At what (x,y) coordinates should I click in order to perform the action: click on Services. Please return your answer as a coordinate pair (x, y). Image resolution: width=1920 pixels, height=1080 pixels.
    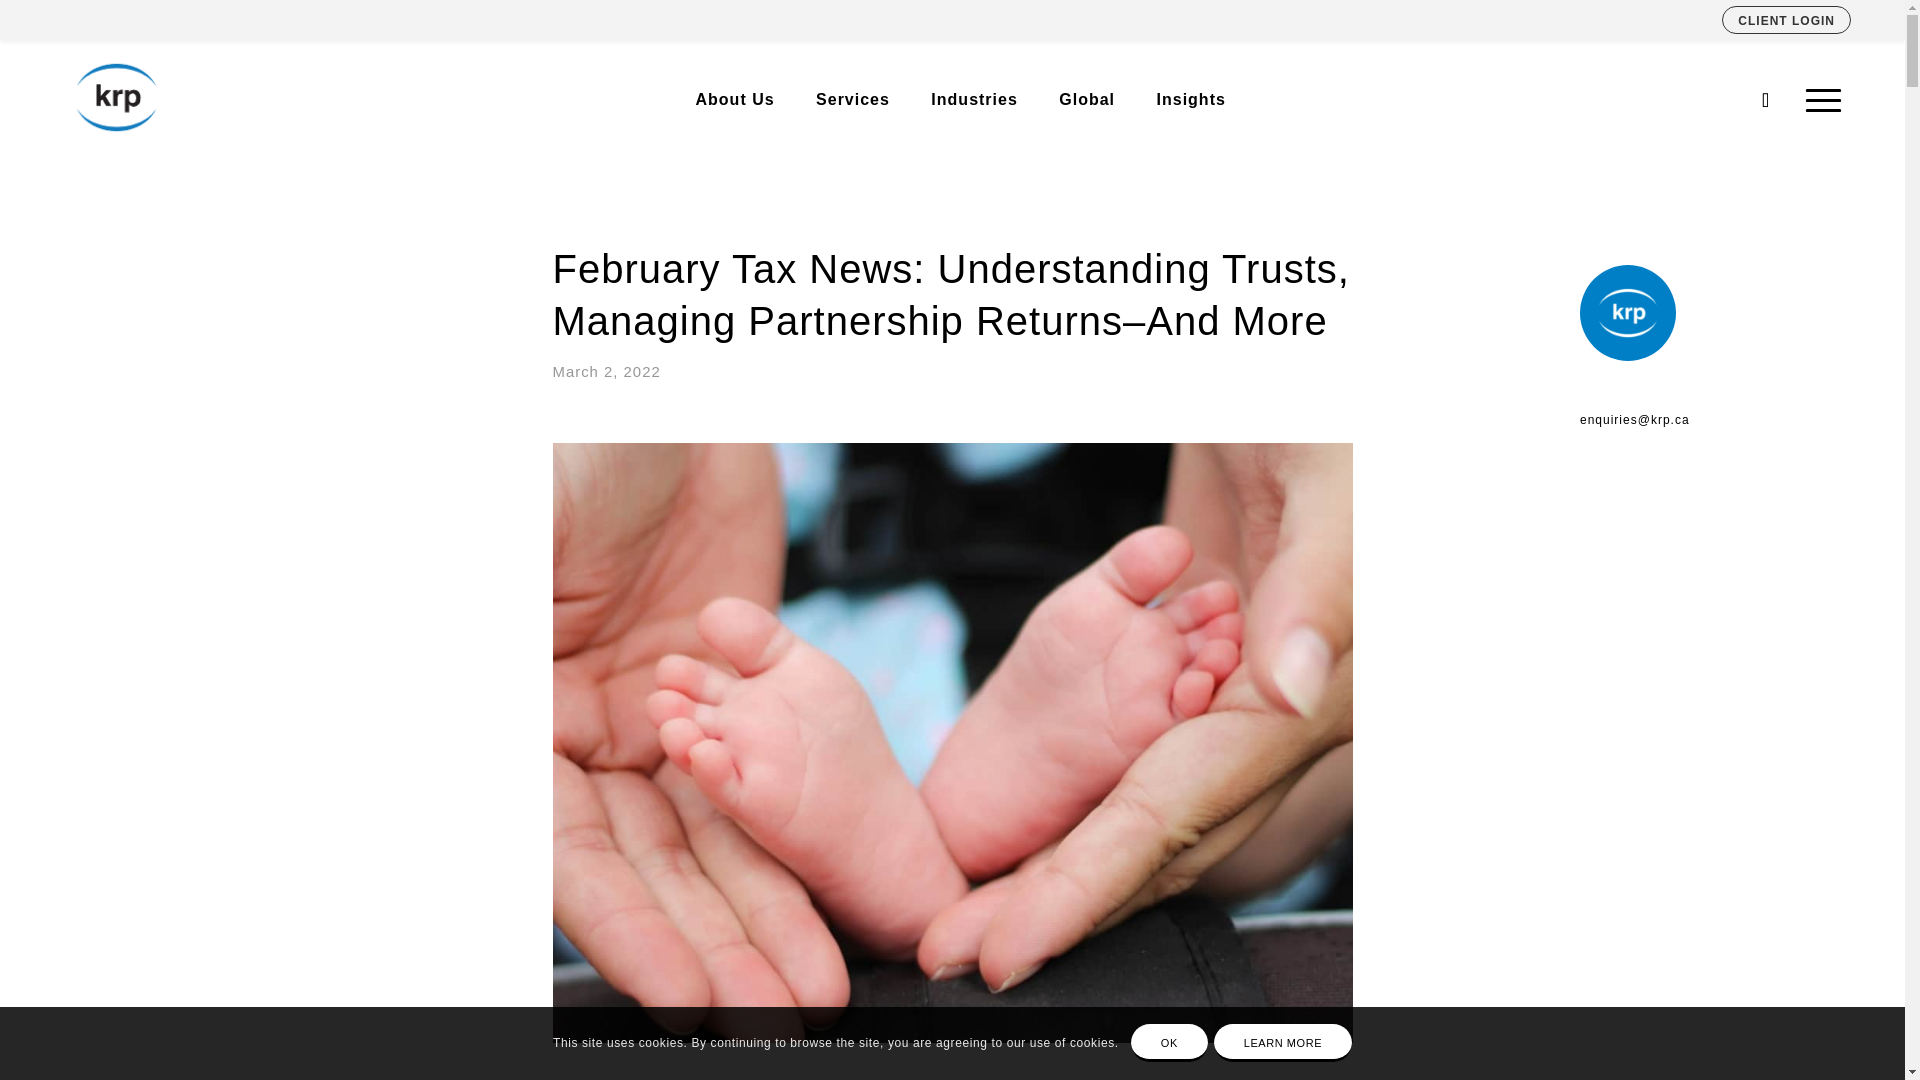
    Looking at the image, I should click on (853, 99).